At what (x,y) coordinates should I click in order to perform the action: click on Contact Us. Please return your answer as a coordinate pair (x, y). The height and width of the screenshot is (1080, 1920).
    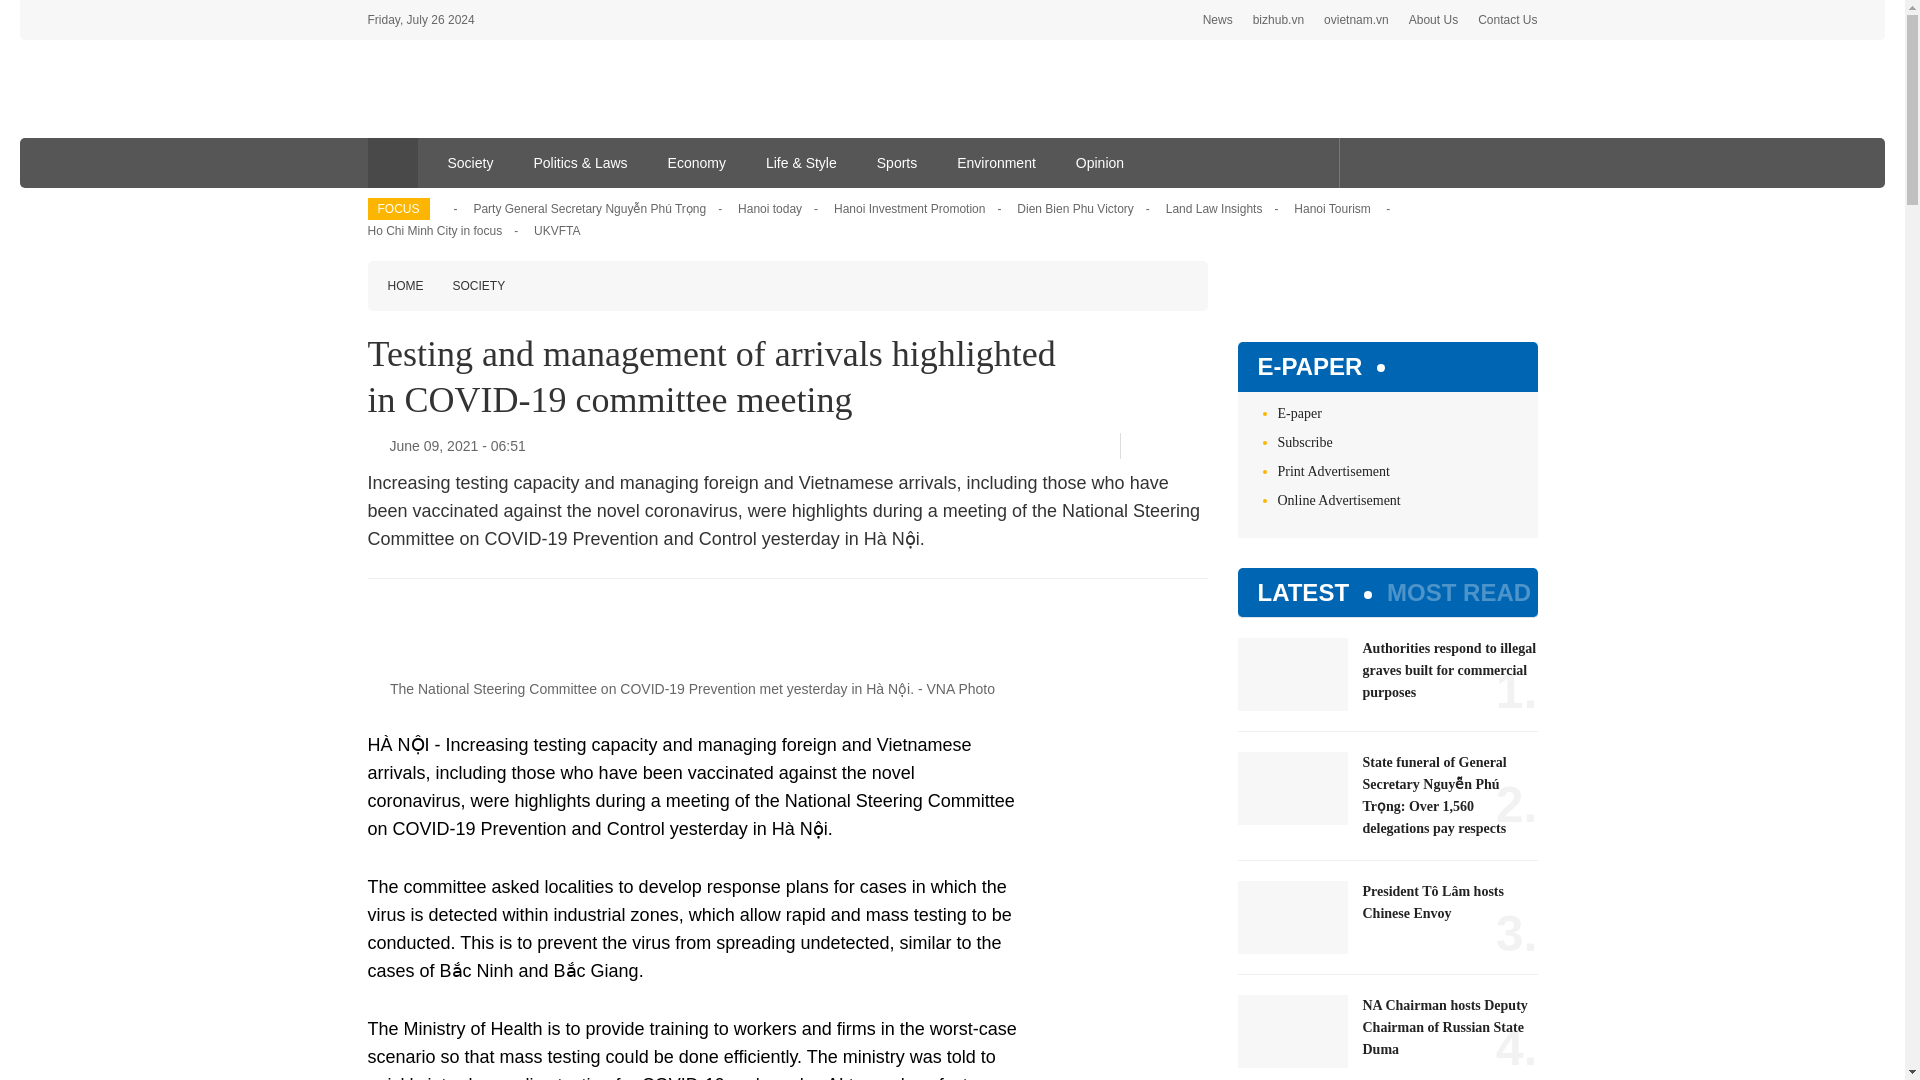
    Looking at the image, I should click on (1508, 20).